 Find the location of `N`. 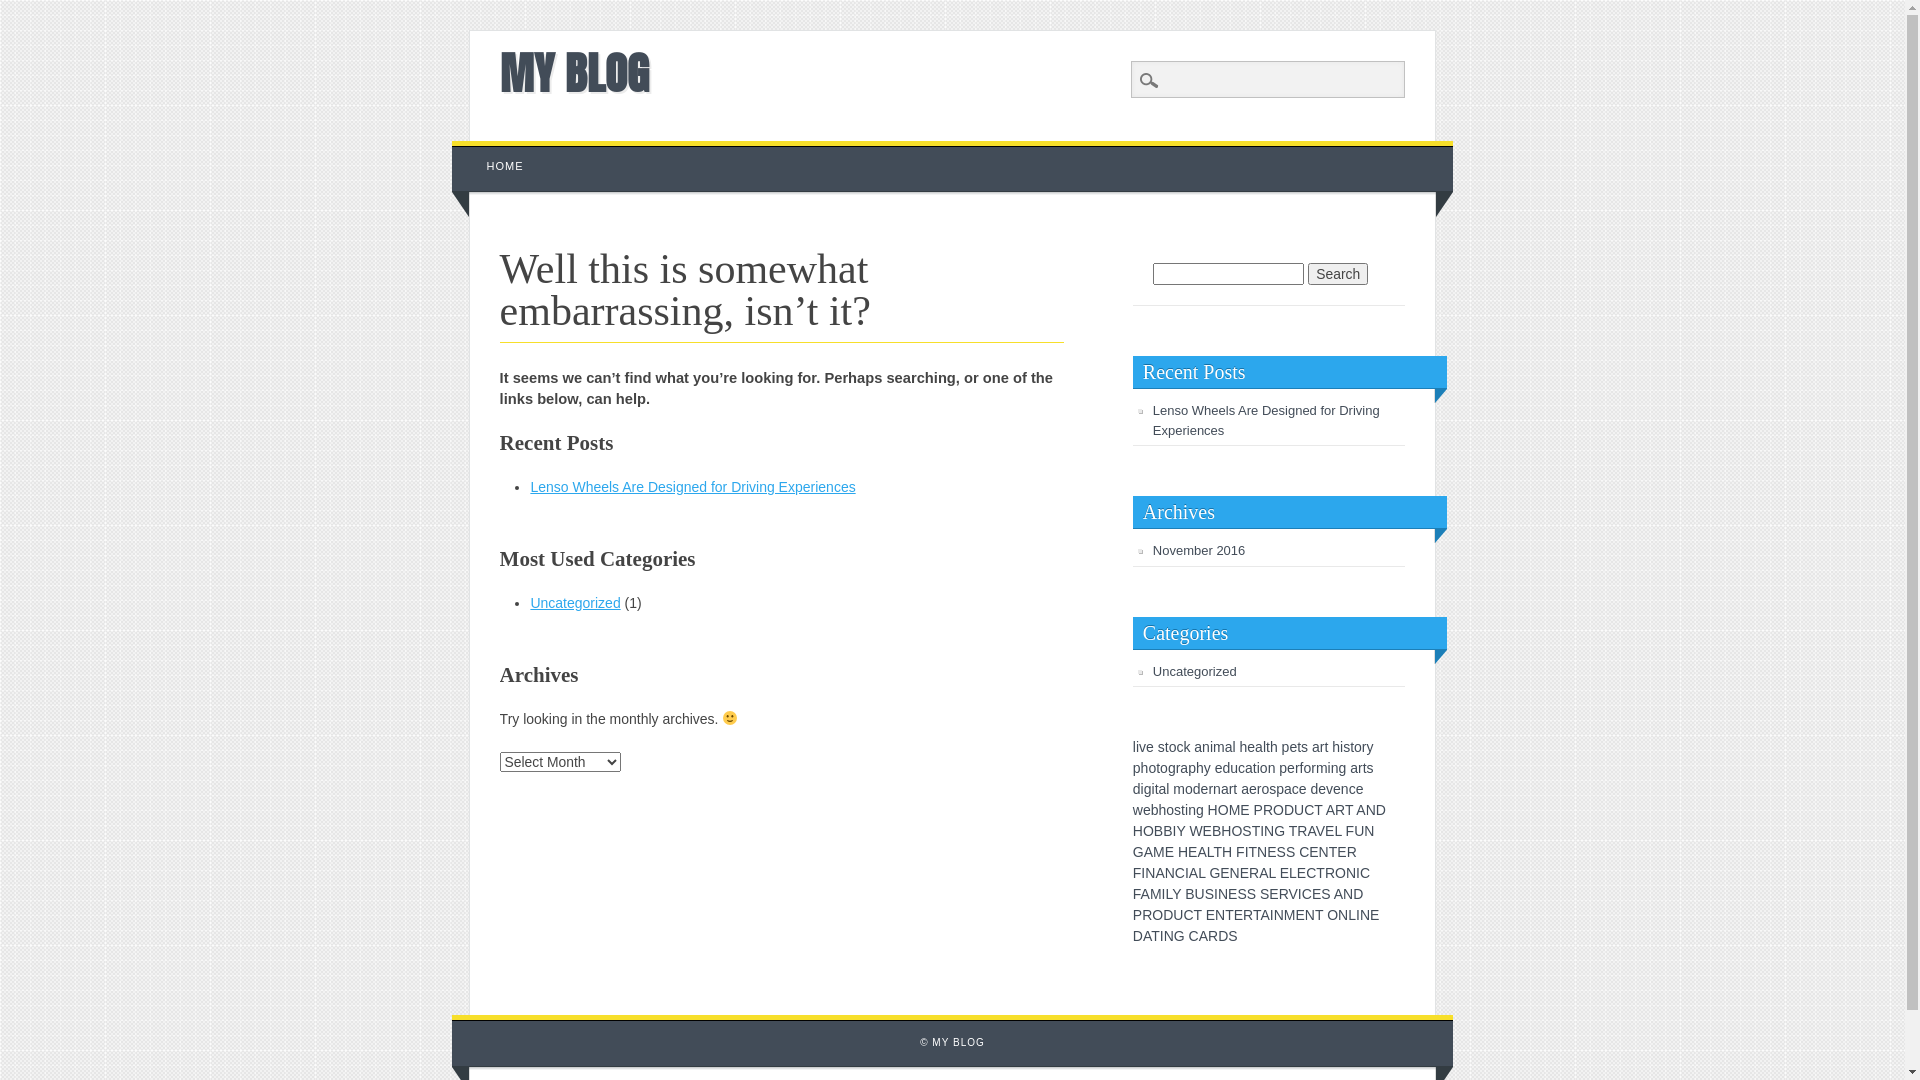

N is located at coordinates (1371, 810).